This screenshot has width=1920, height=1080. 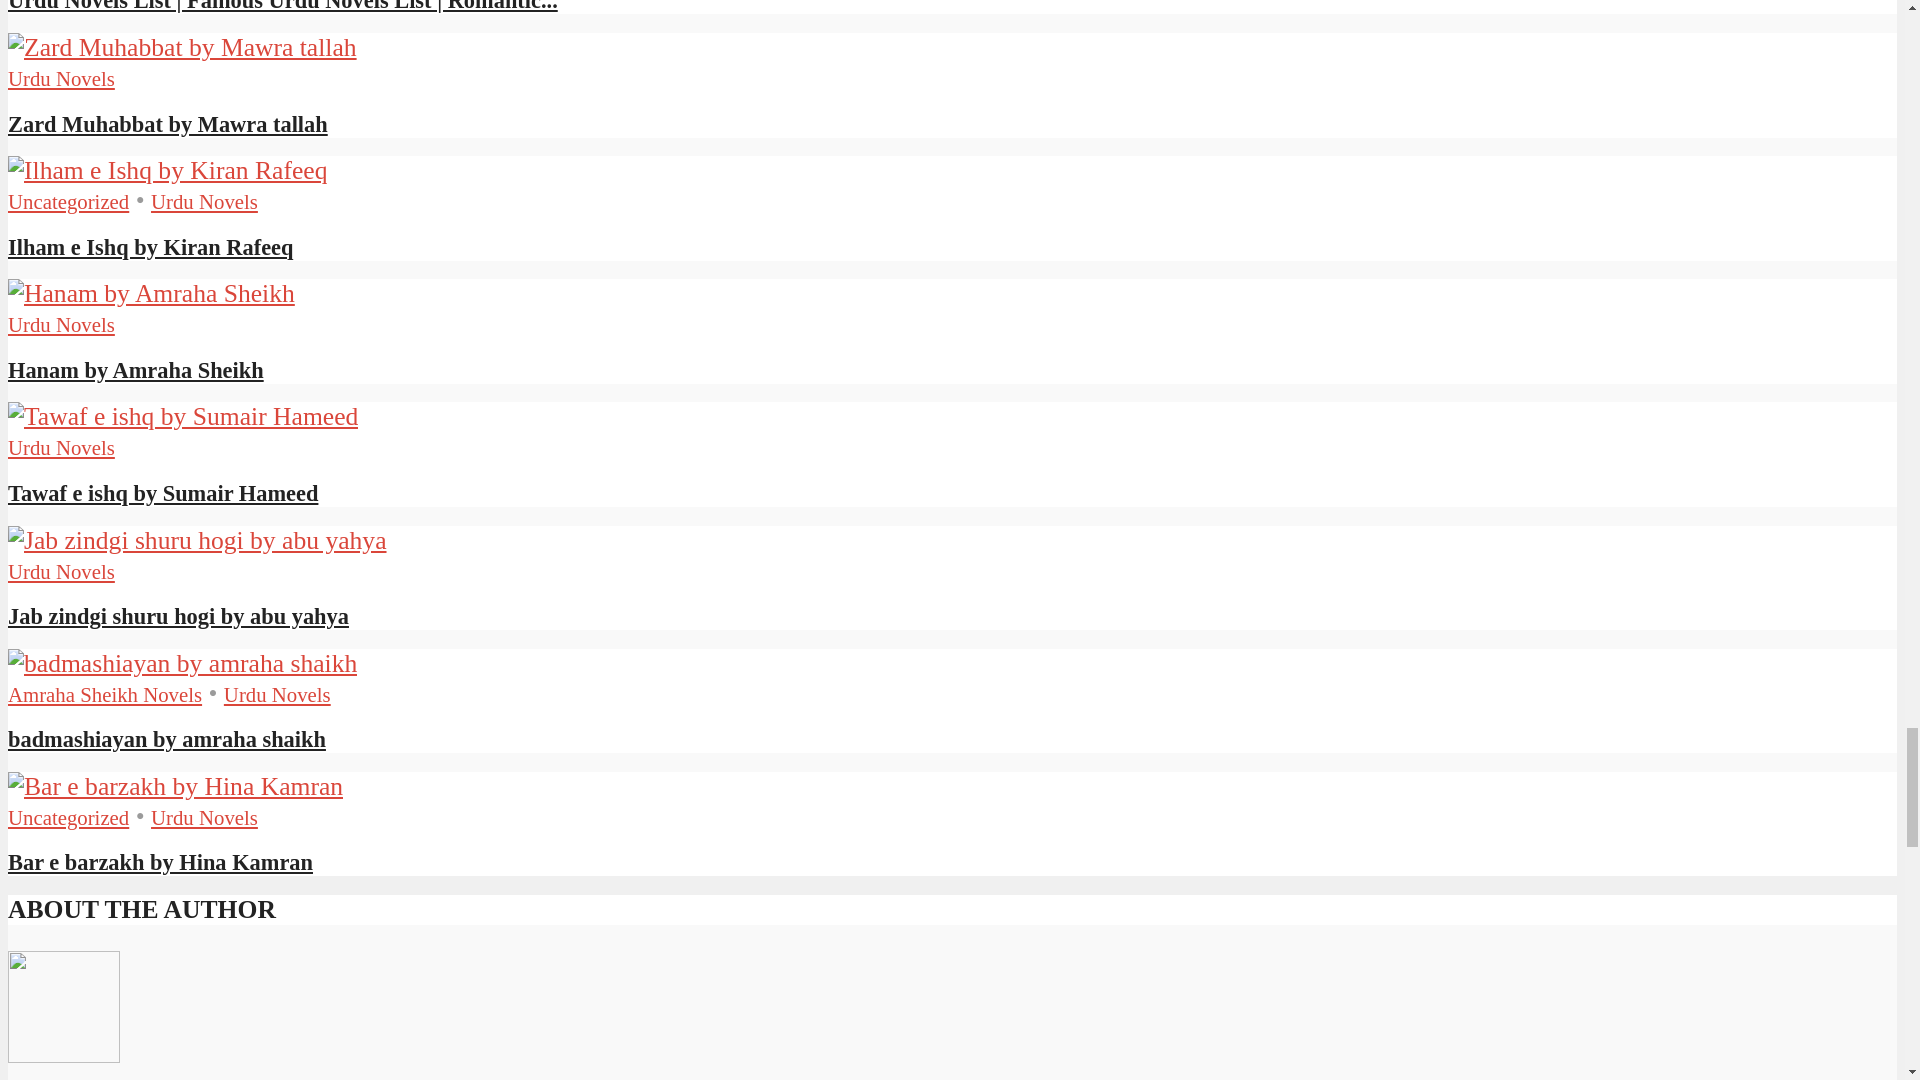 I want to click on Zard Muhabbat by Mawra tallah, so click(x=182, y=47).